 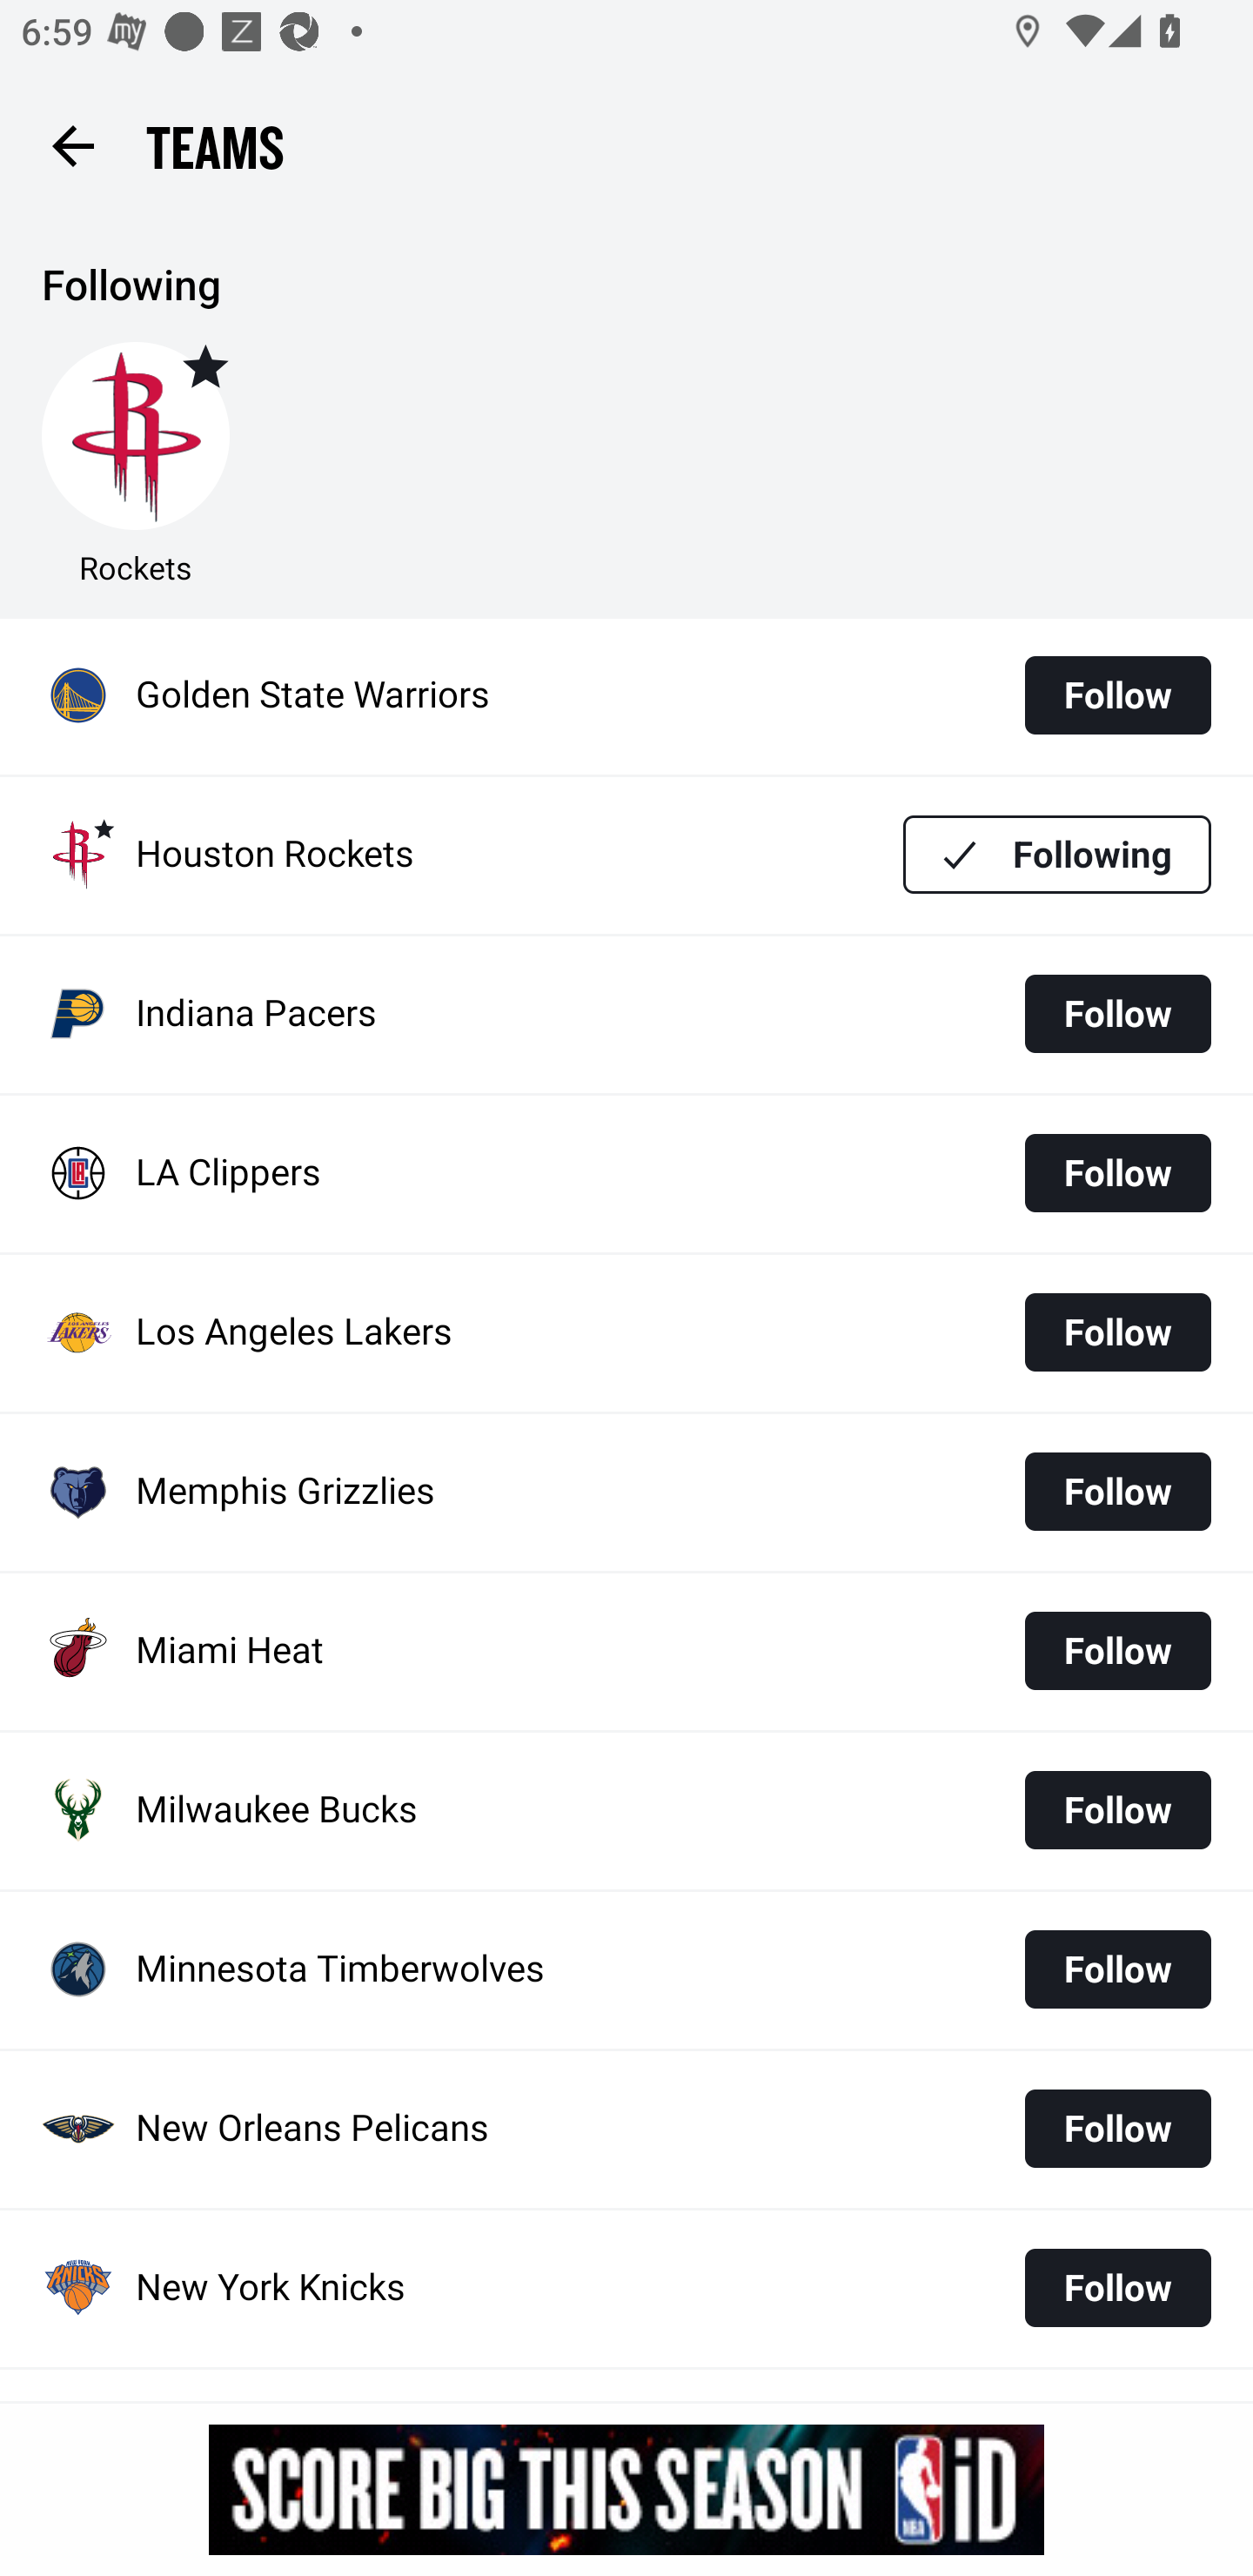 I want to click on New Orleans Pelicans Follow, so click(x=626, y=2129).